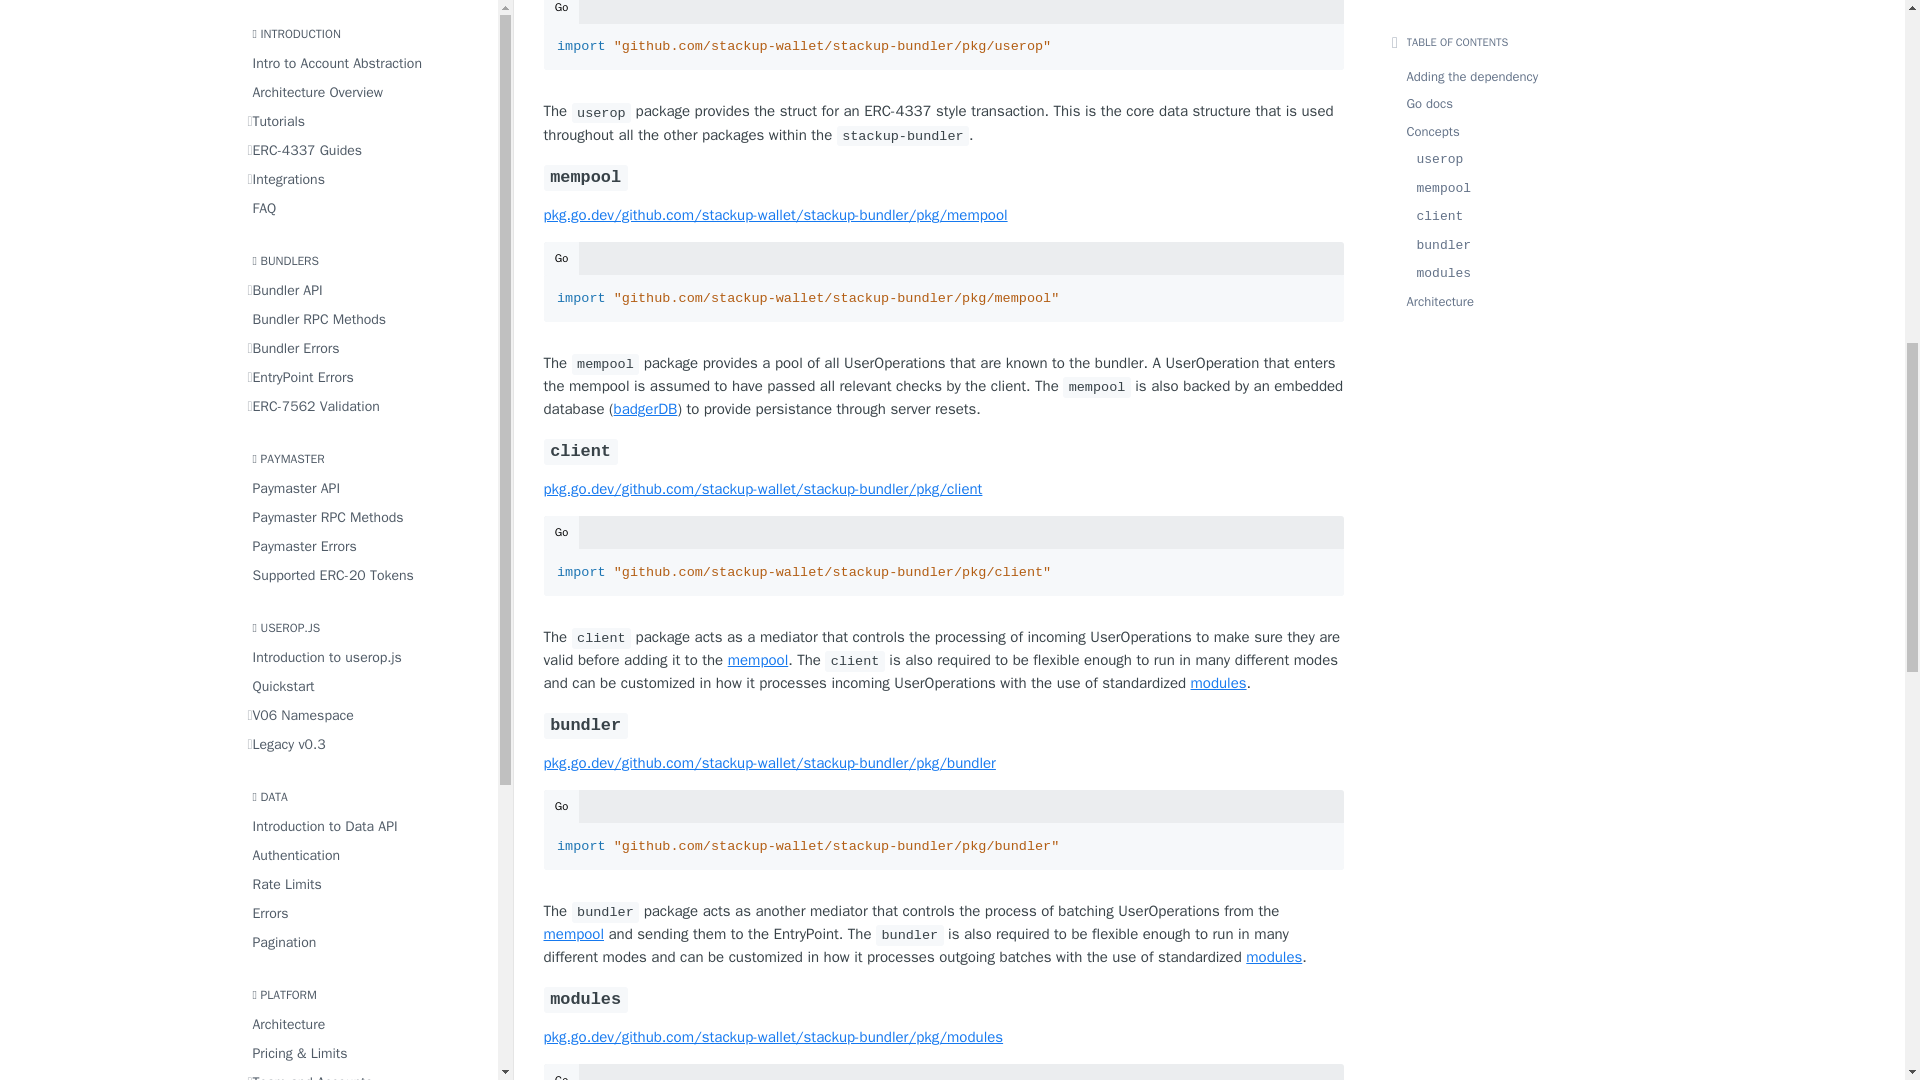 The image size is (1920, 1080). I want to click on modules, so click(944, 999).